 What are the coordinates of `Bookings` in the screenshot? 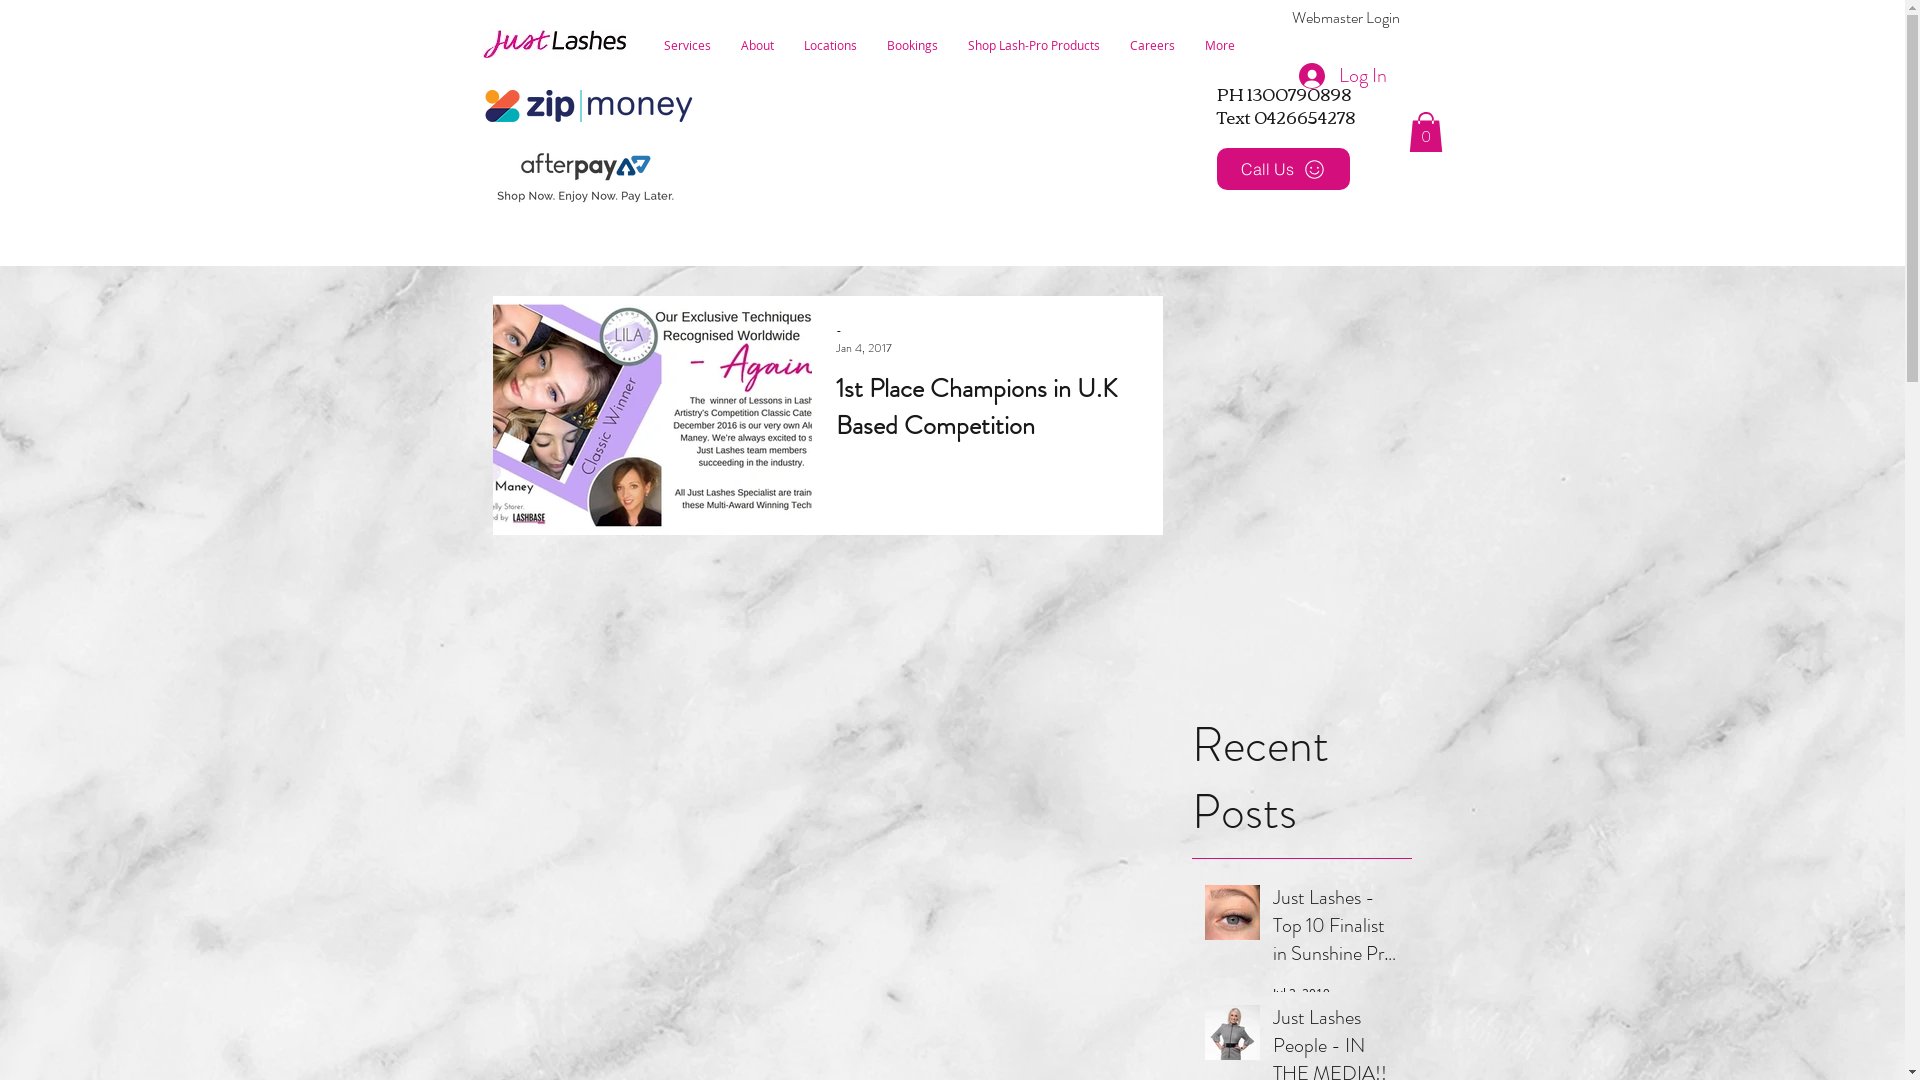 It's located at (912, 45).